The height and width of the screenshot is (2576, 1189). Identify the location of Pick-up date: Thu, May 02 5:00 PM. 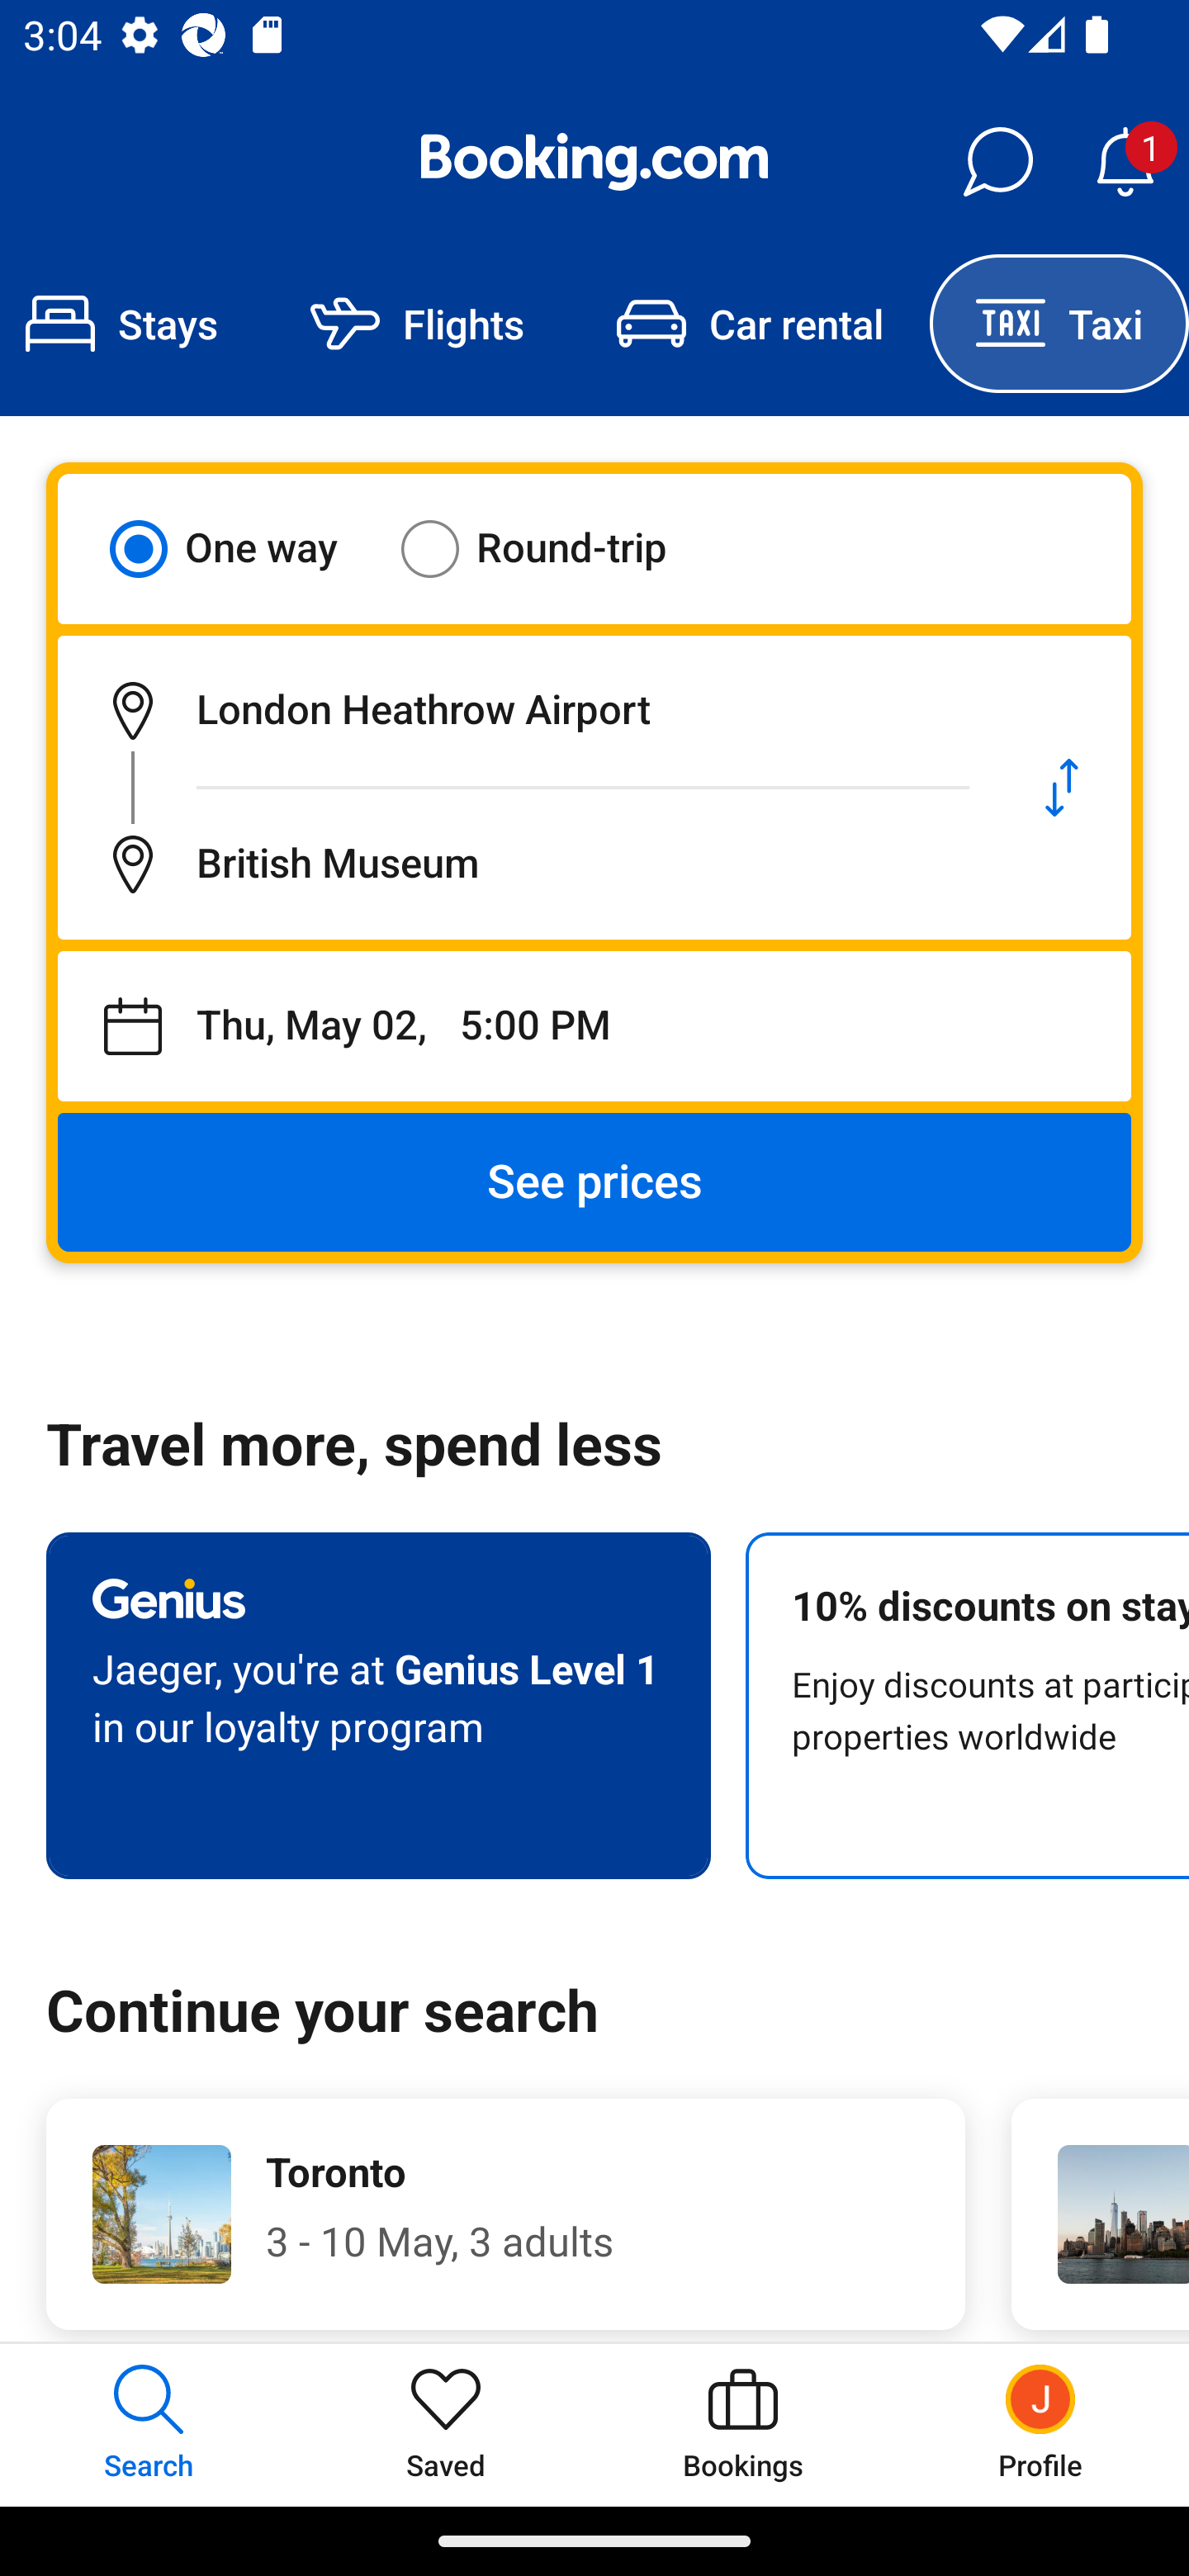
(594, 1026).